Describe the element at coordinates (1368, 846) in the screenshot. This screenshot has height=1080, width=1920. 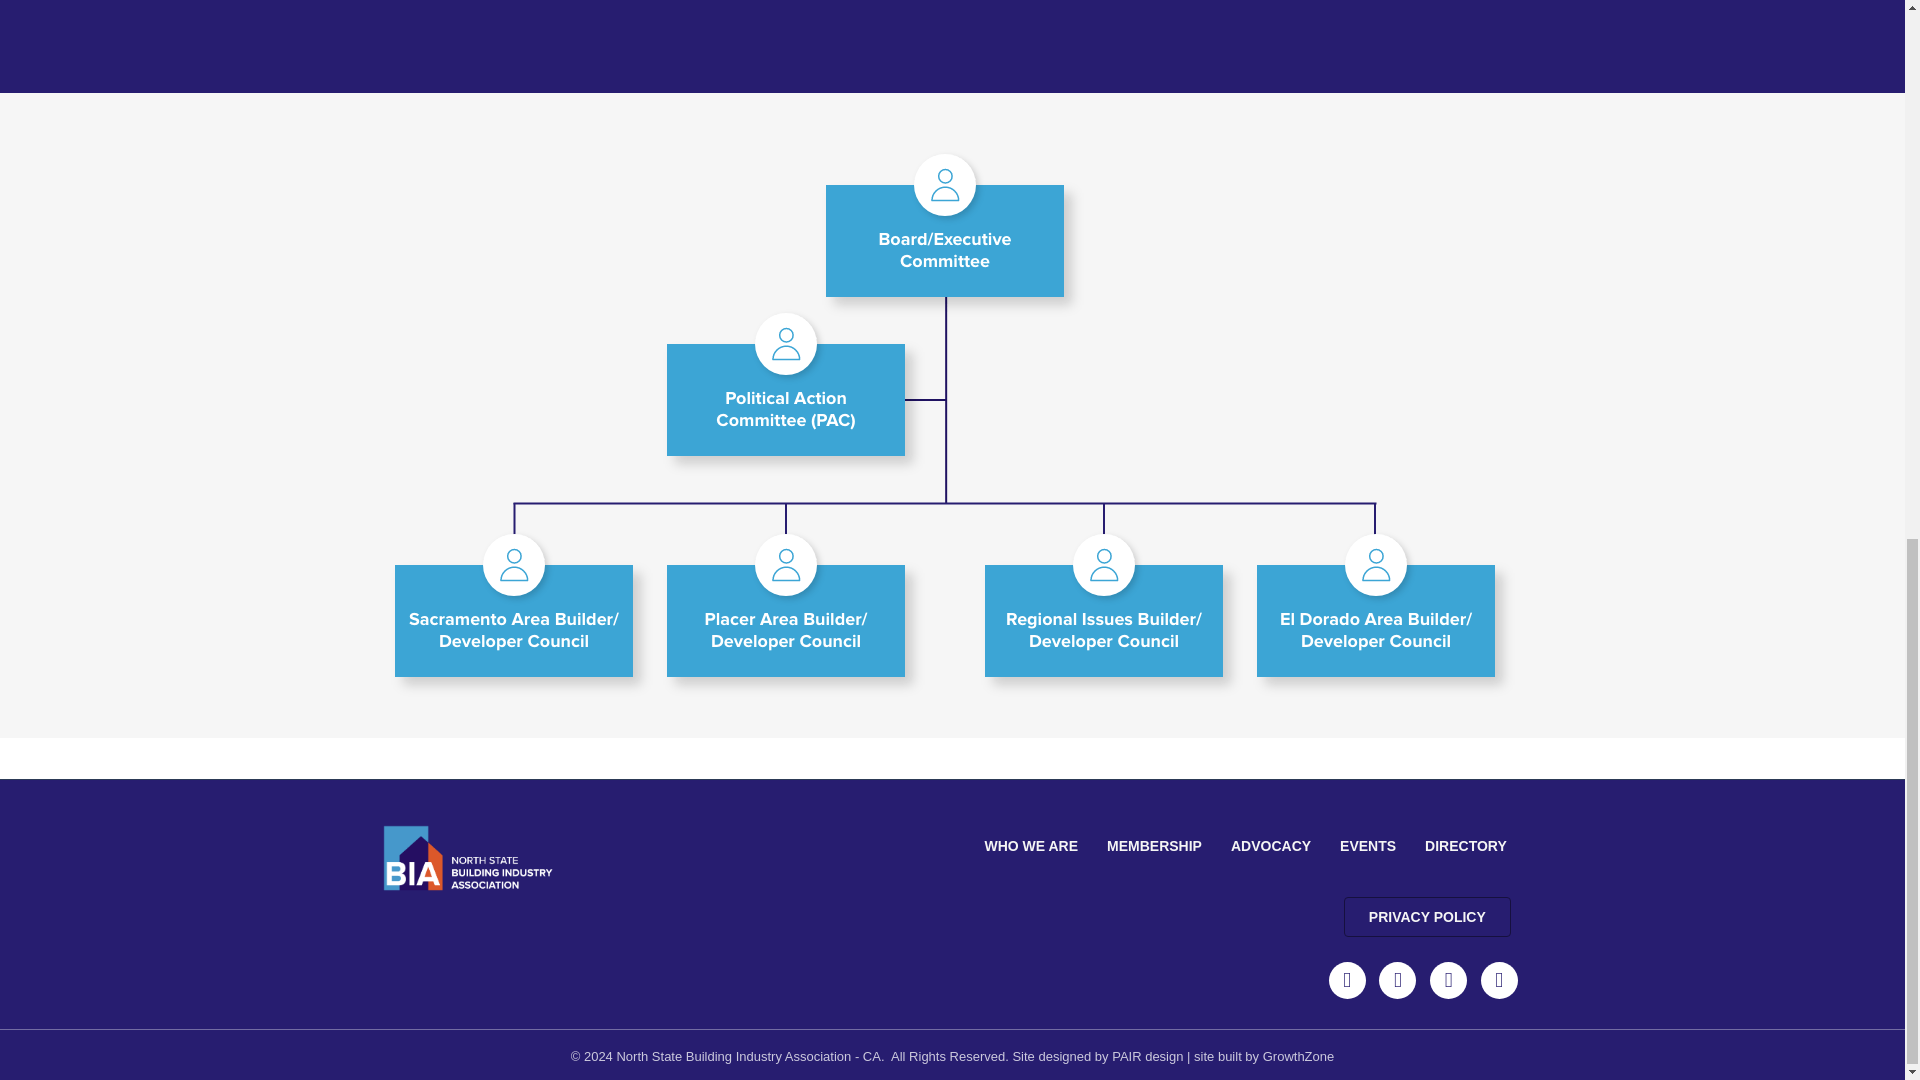
I see `EVENTS` at that location.